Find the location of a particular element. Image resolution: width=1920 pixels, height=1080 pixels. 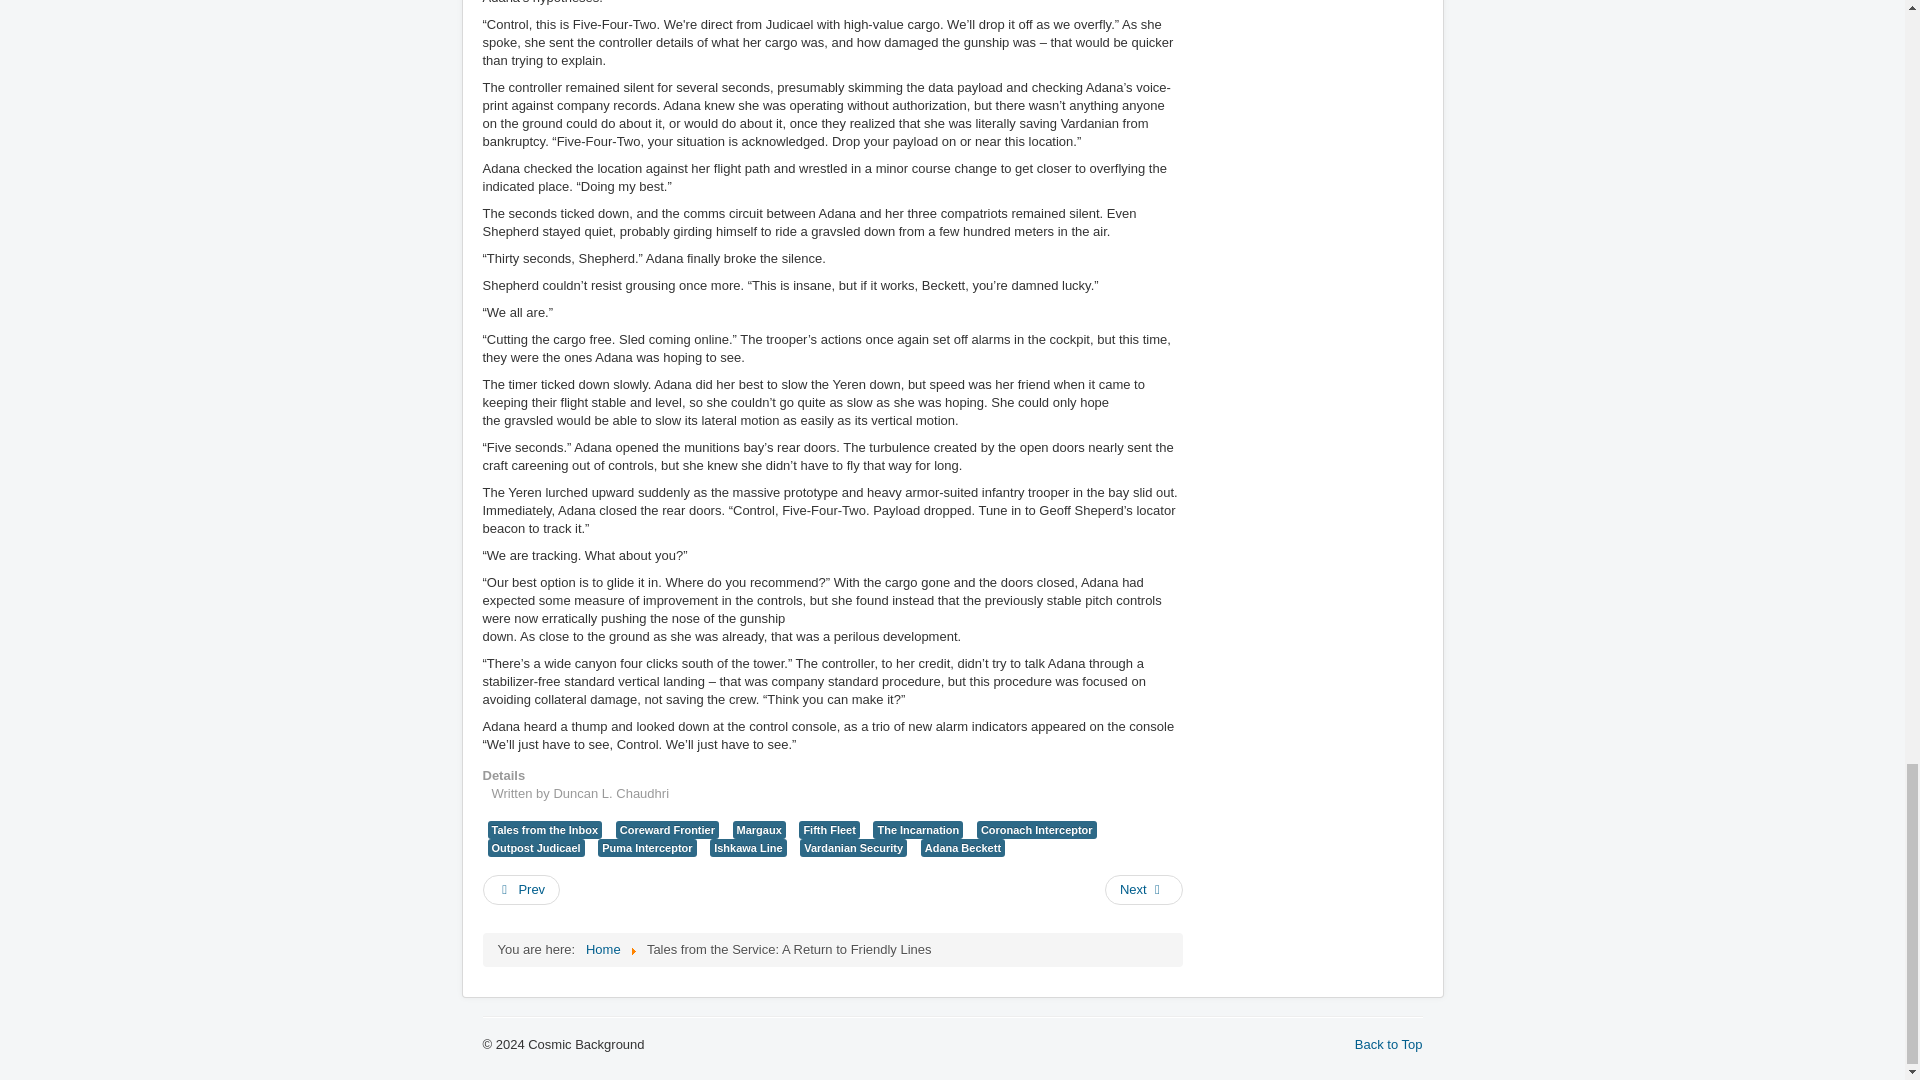

Outpost Judicael is located at coordinates (536, 848).